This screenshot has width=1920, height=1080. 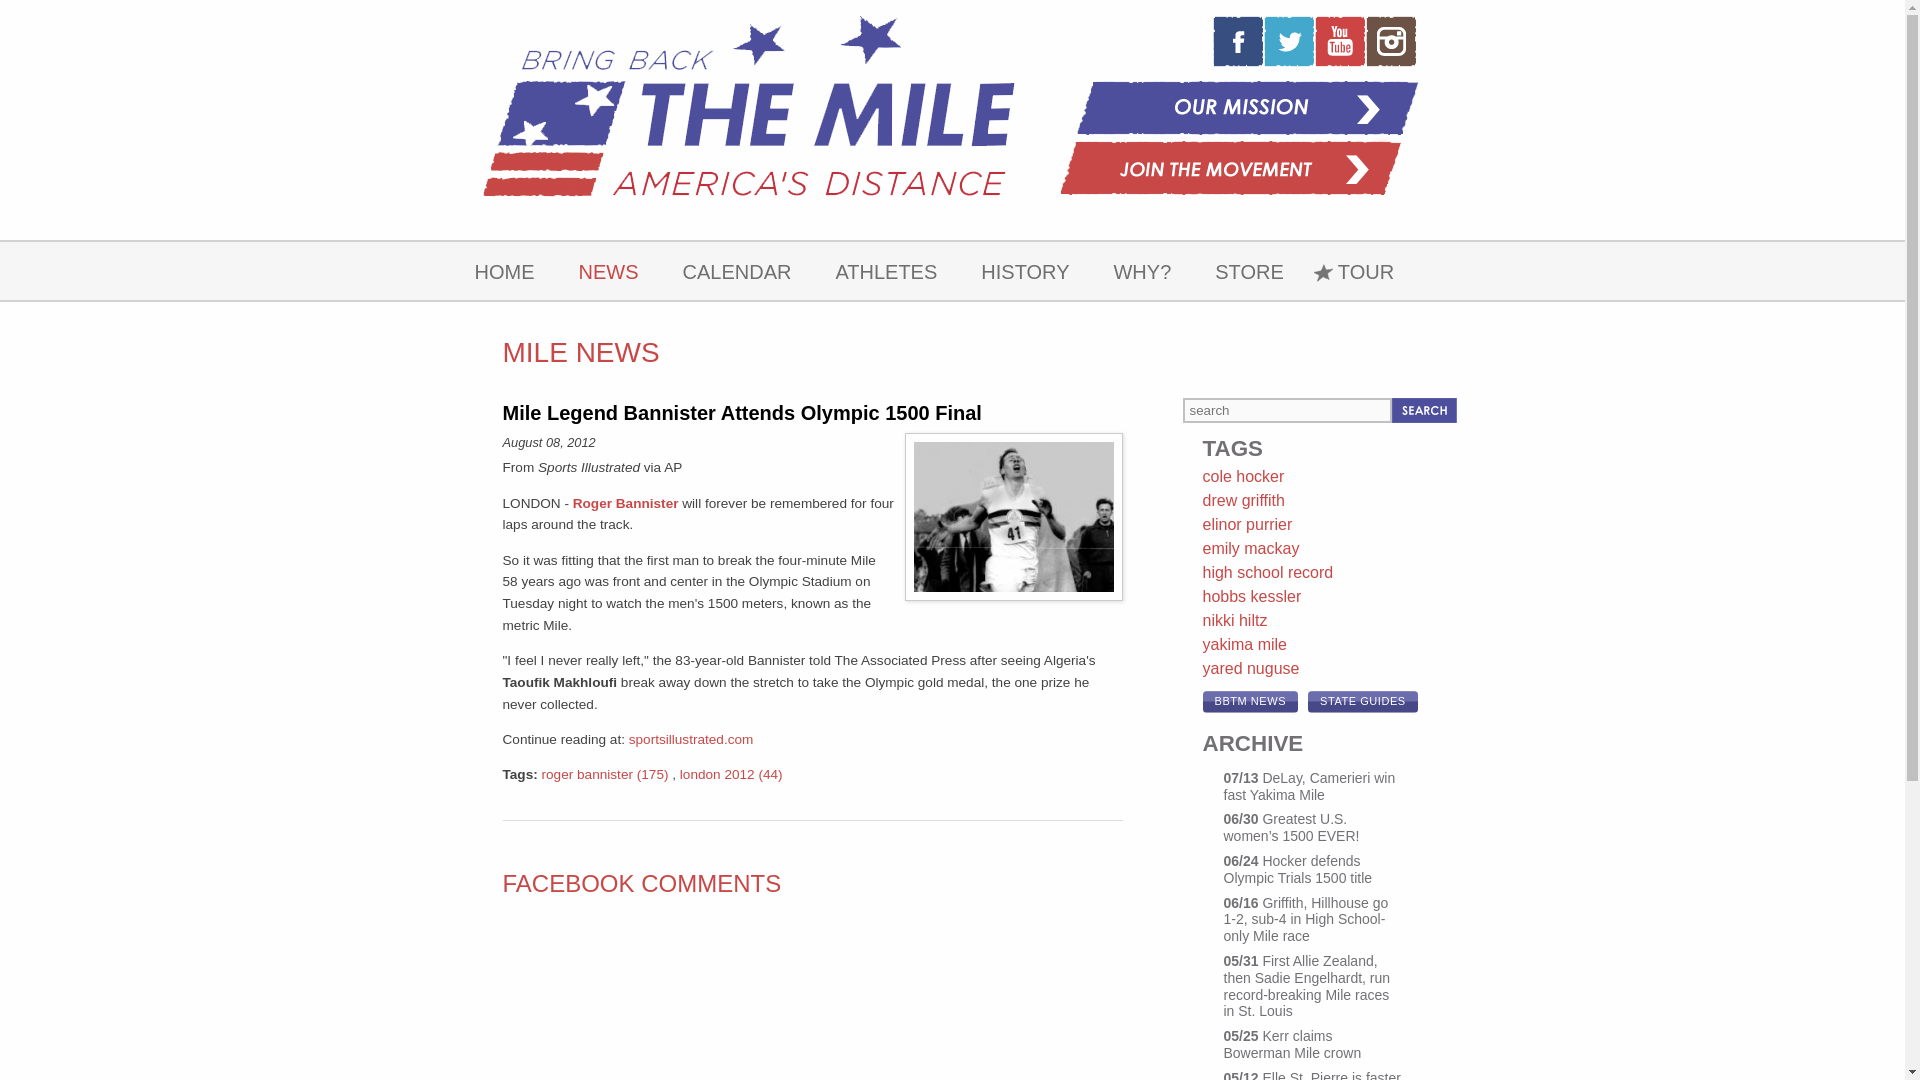 I want to click on emily mackay, so click(x=1250, y=548).